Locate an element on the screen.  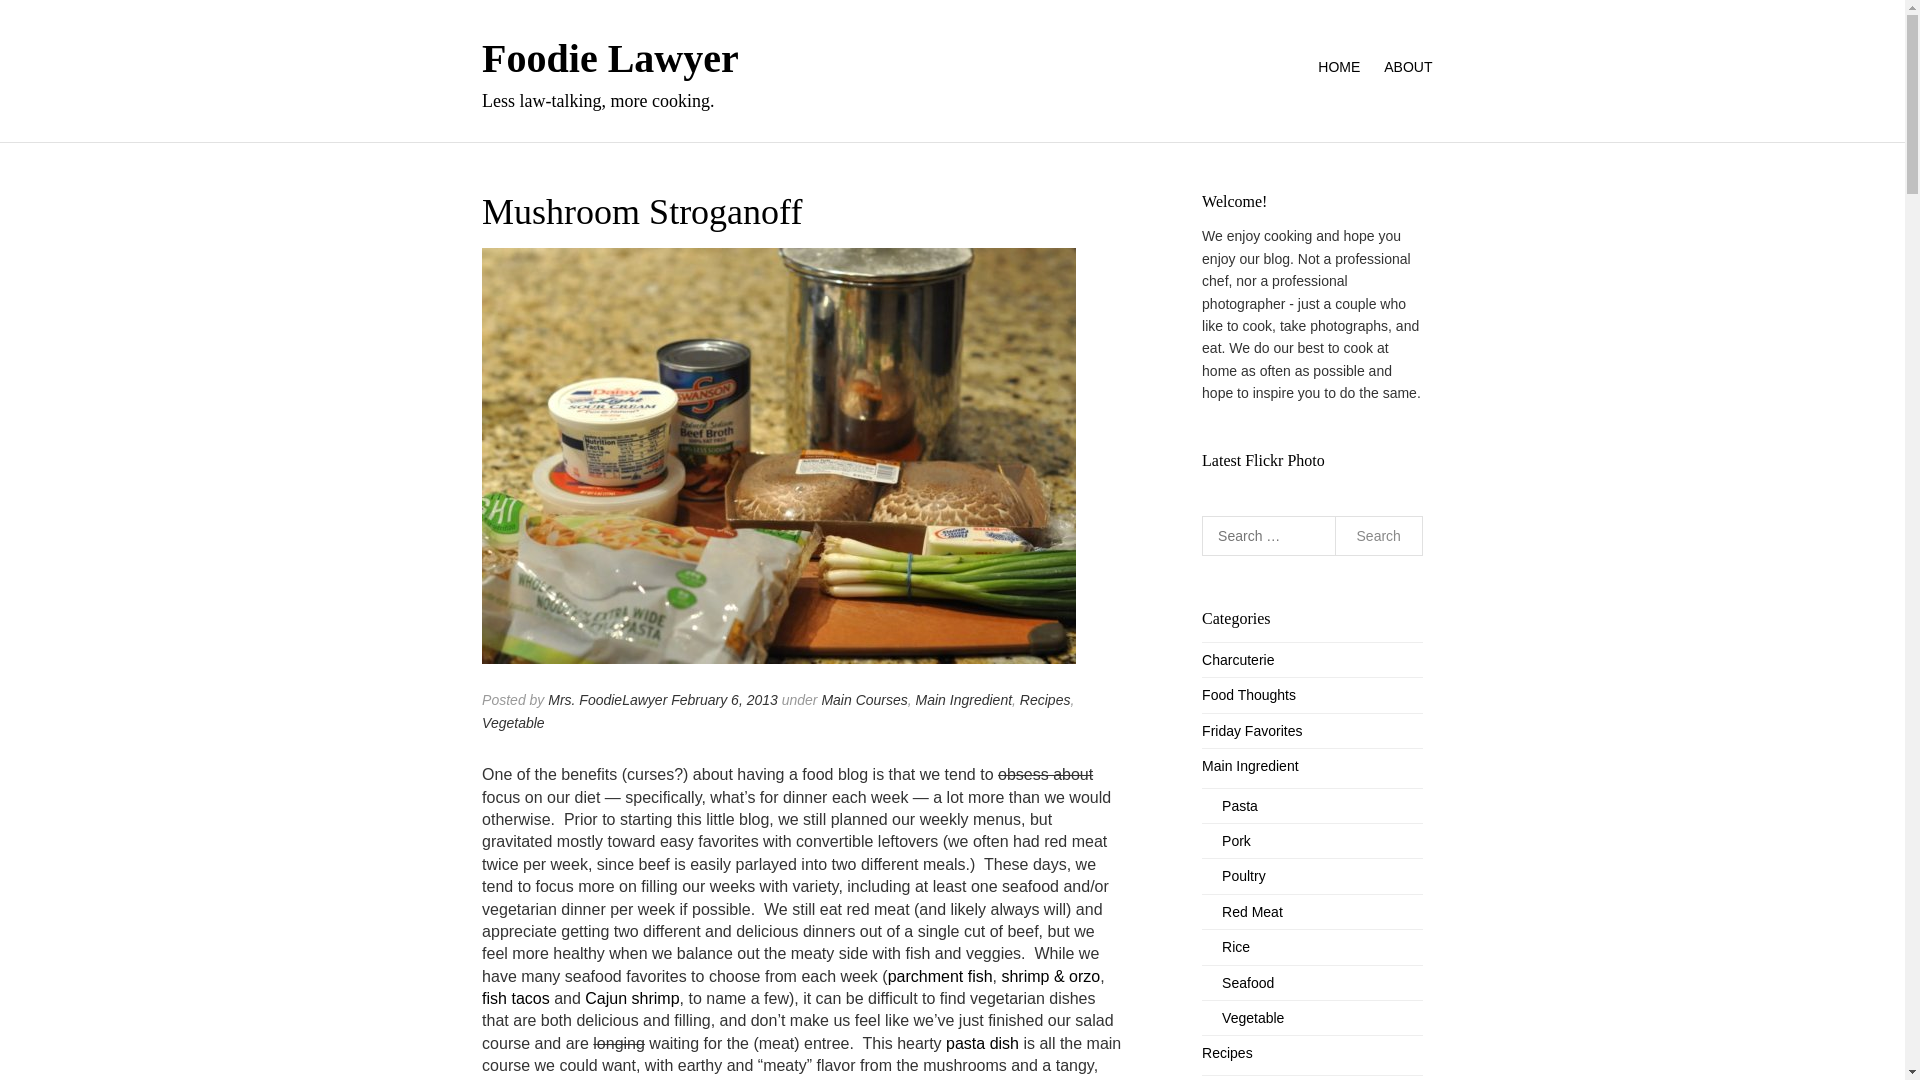
Seafood is located at coordinates (1238, 982).